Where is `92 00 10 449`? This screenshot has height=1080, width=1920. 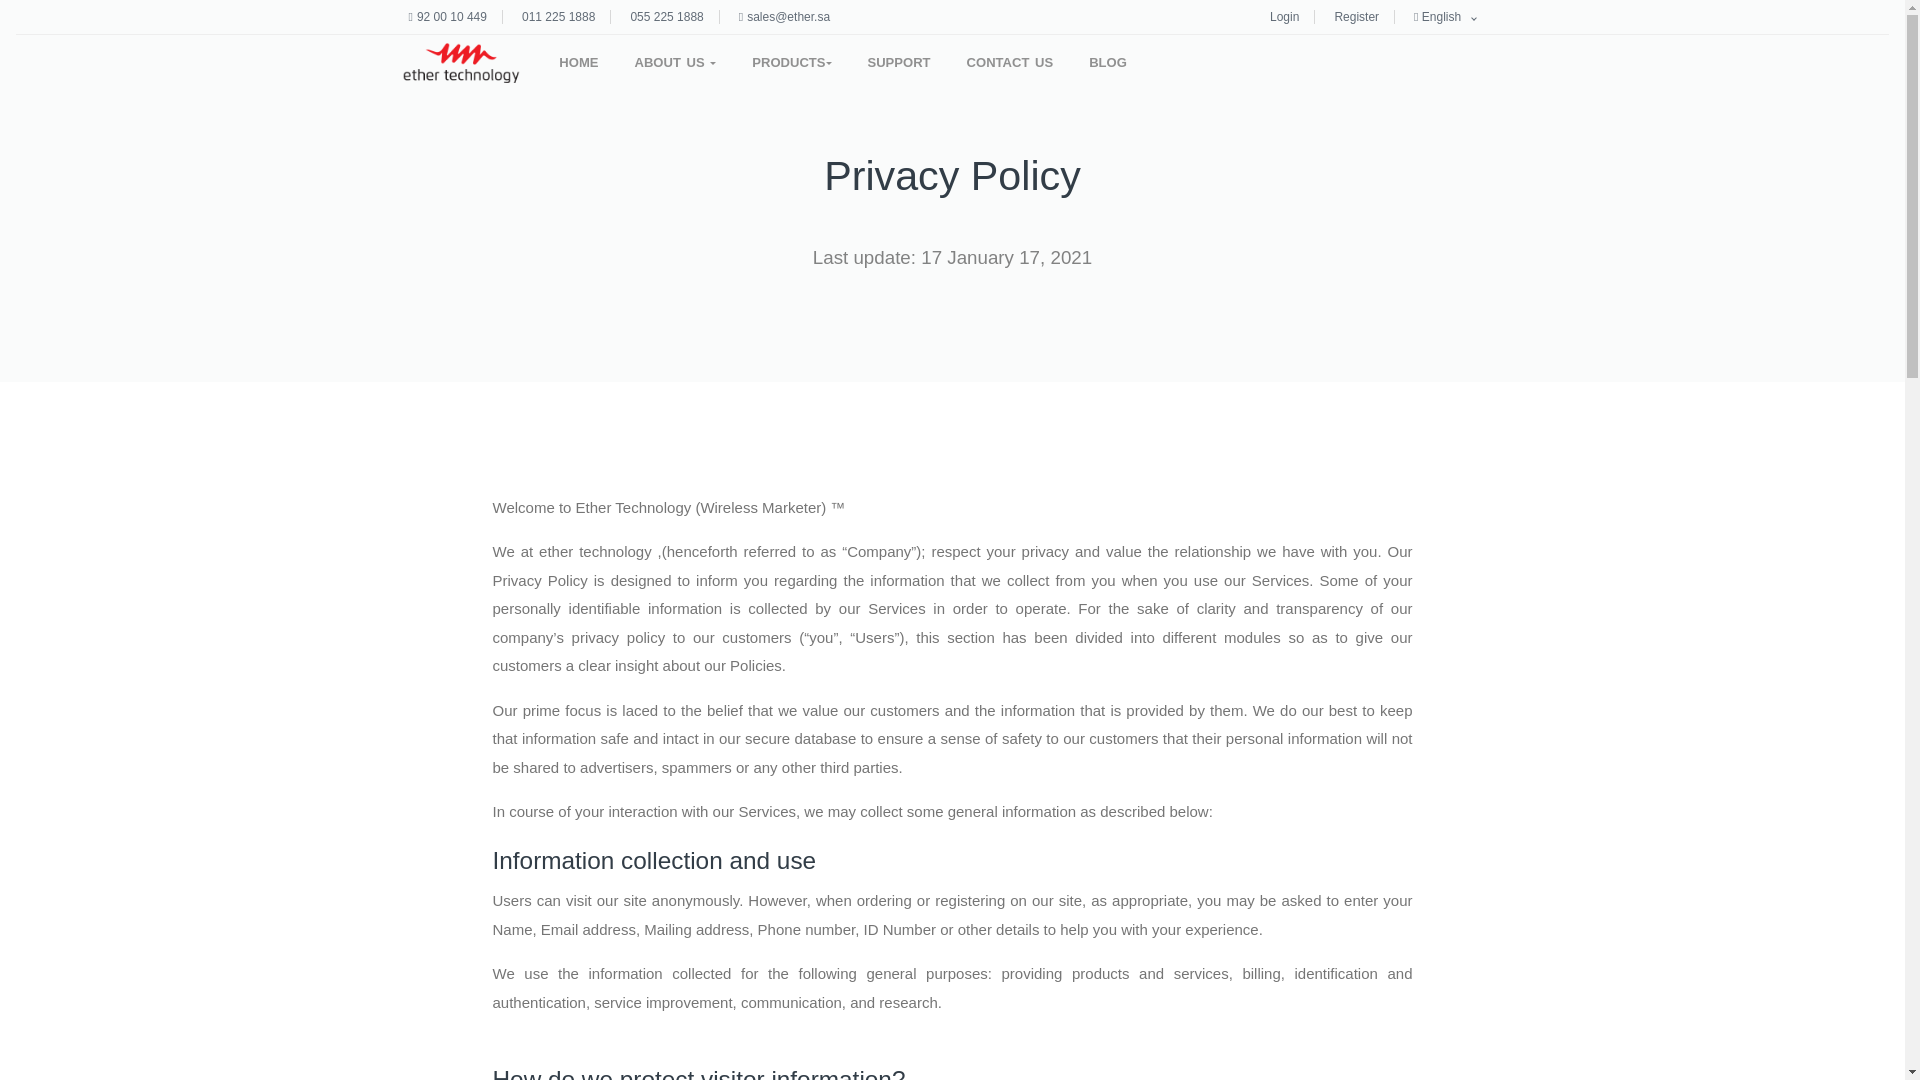
92 00 10 449 is located at coordinates (452, 16).